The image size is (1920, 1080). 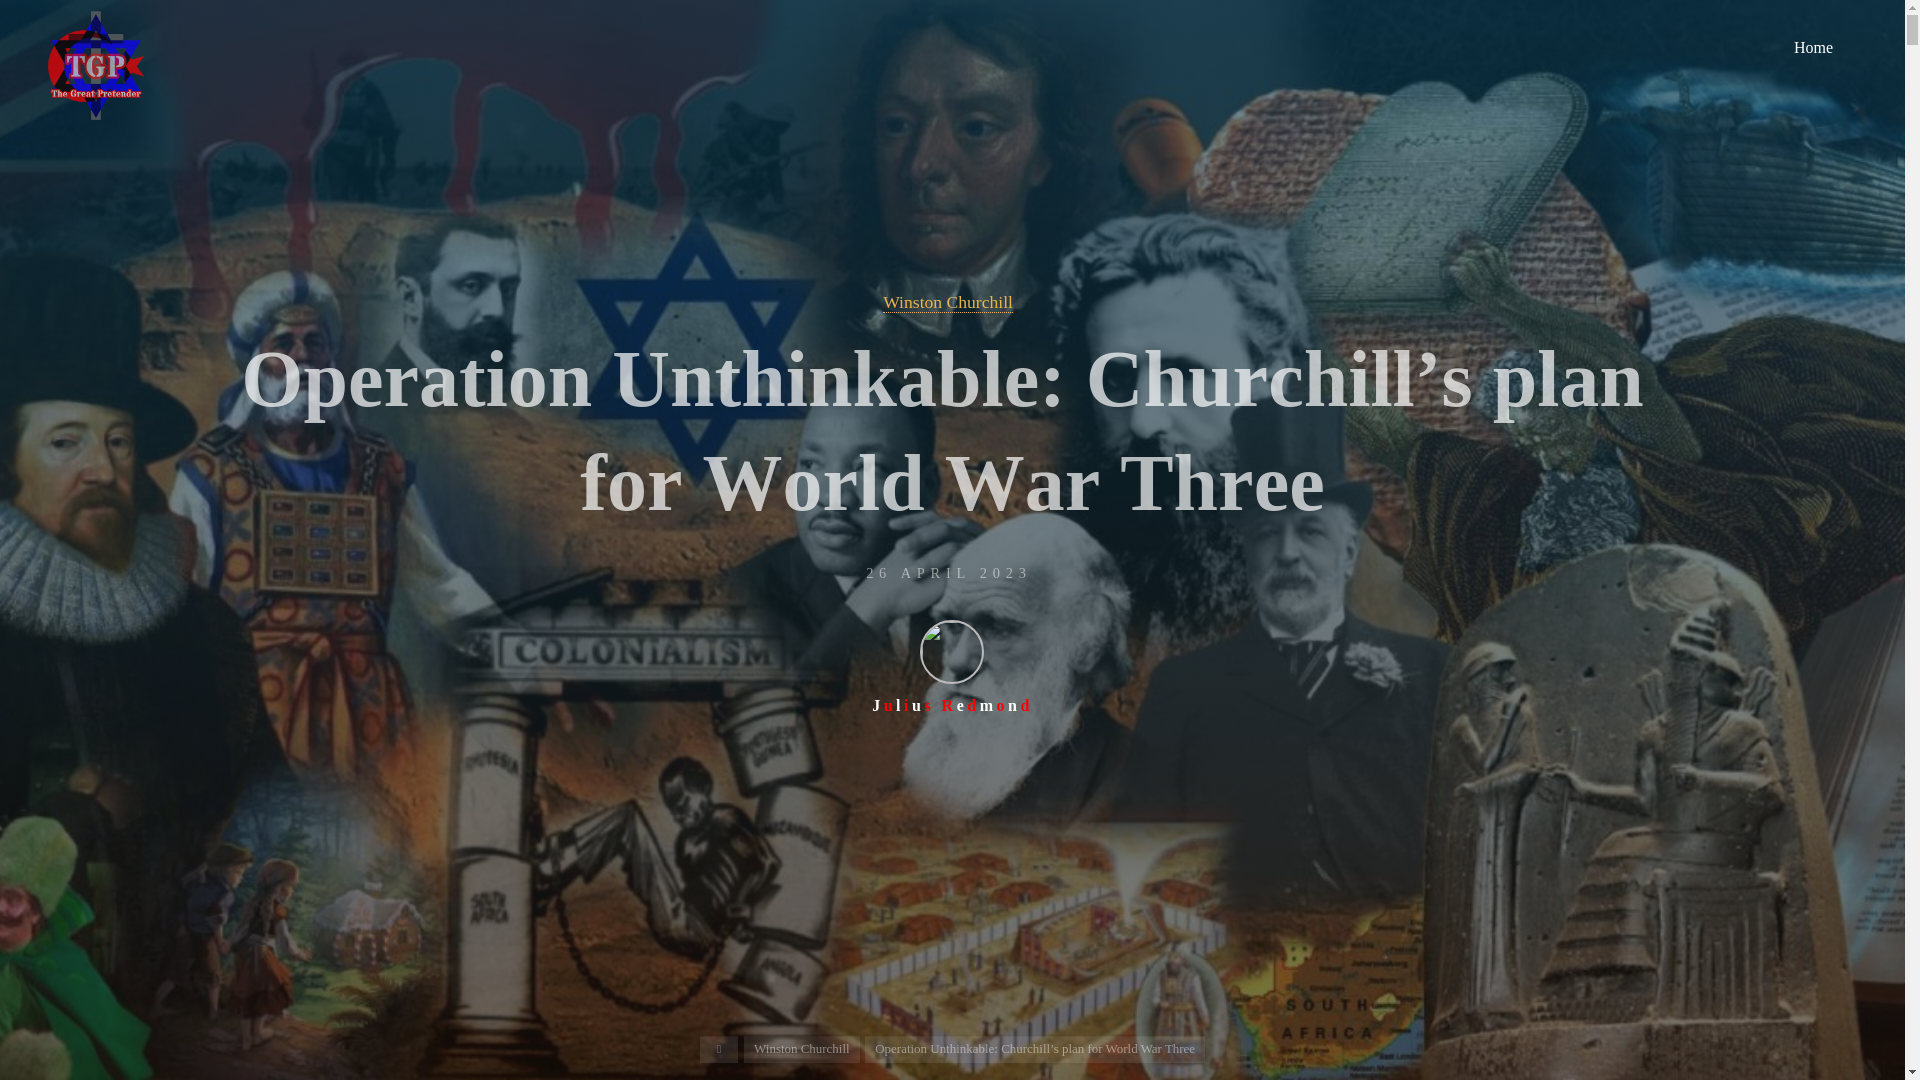 What do you see at coordinates (952, 955) in the screenshot?
I see `Read more` at bounding box center [952, 955].